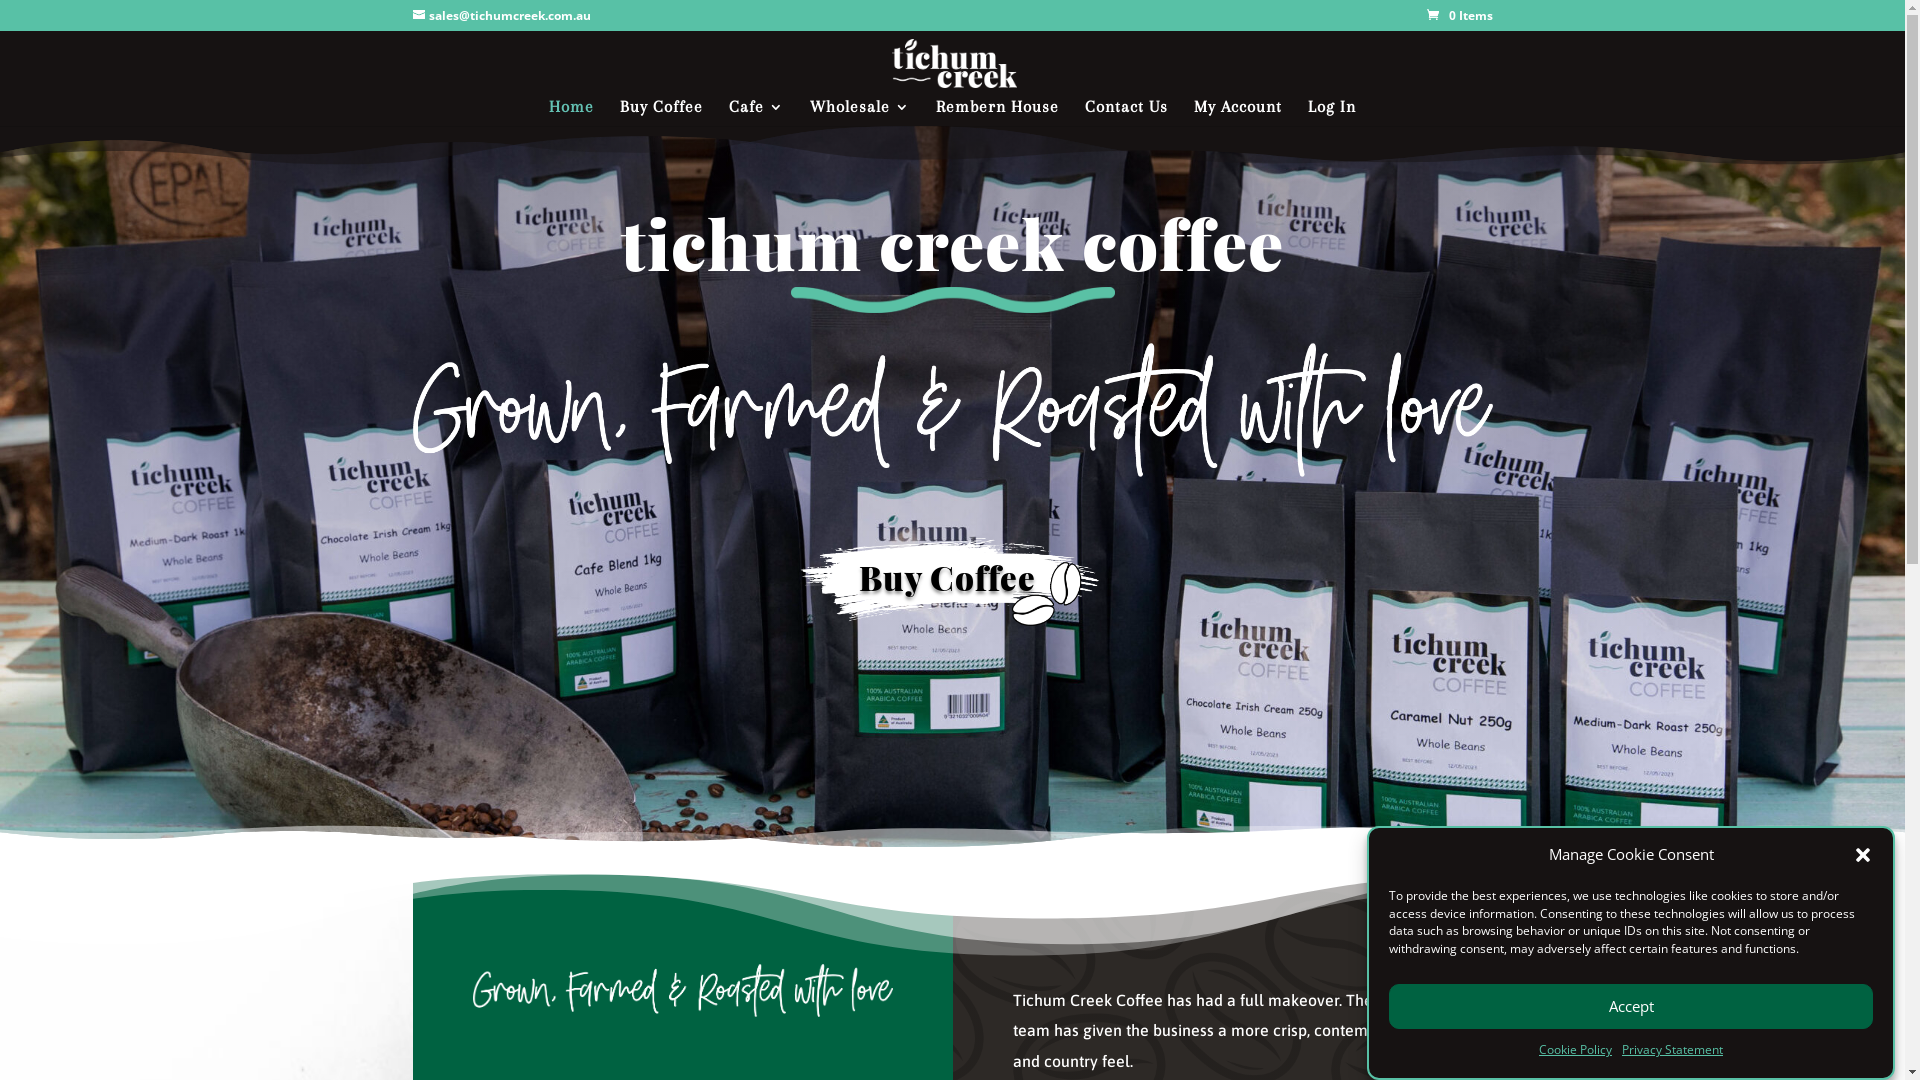 The image size is (1920, 1080). I want to click on Contact Us, so click(1126, 113).